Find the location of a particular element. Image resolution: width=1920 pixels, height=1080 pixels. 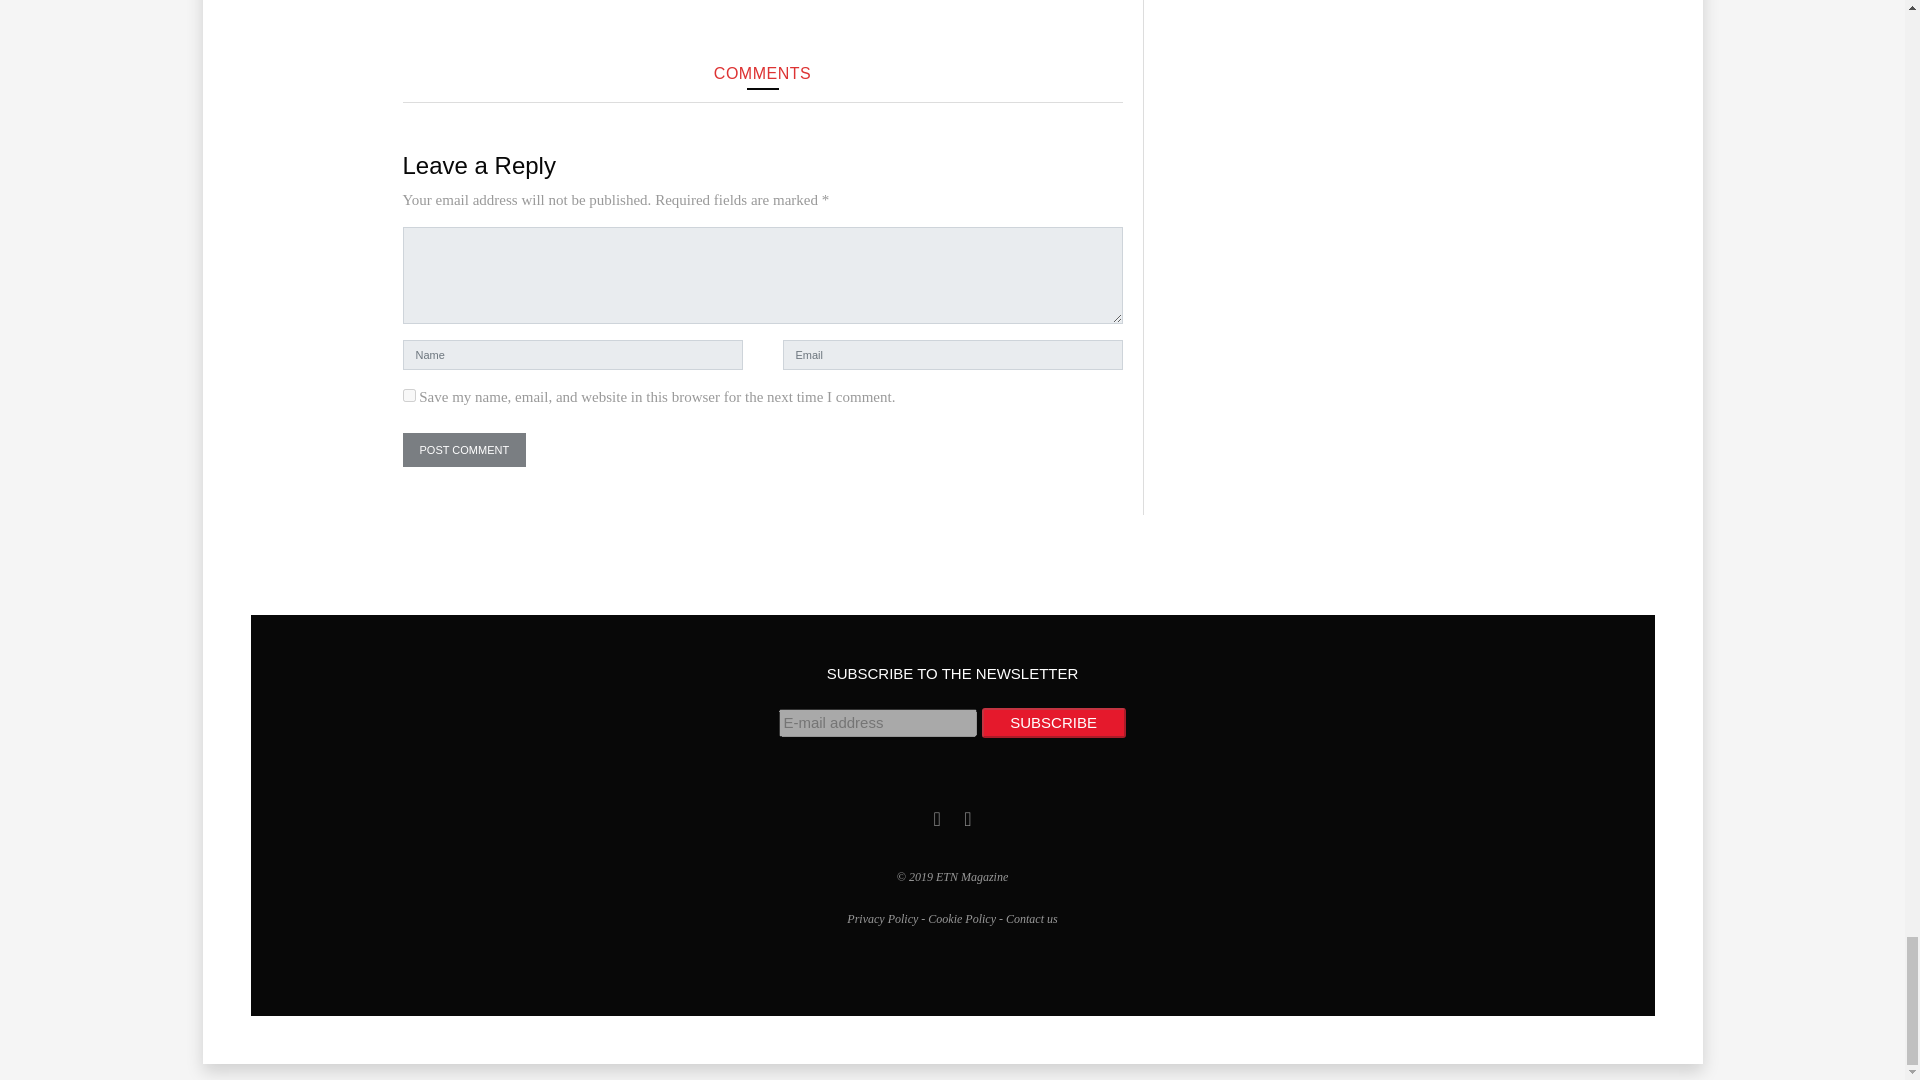

yes is located at coordinates (408, 394).